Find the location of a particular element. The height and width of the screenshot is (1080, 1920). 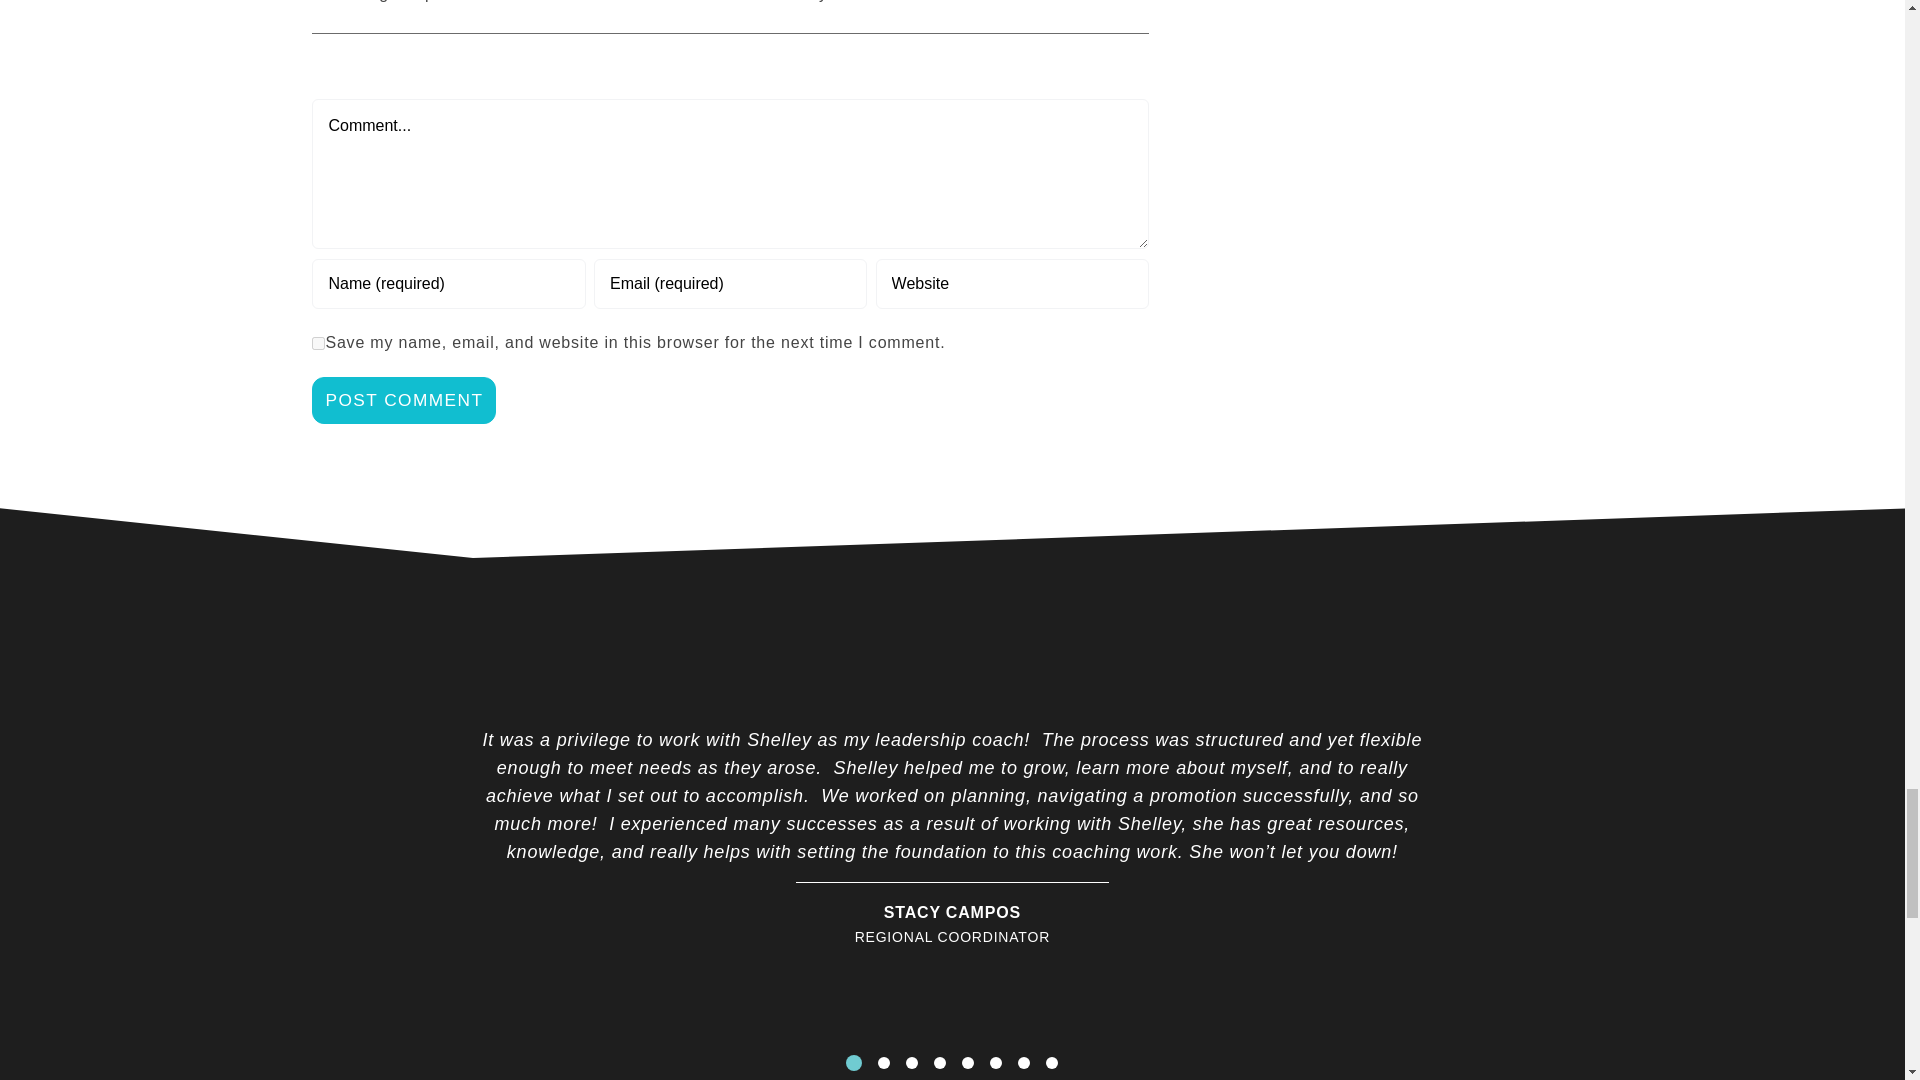

yes is located at coordinates (318, 342).